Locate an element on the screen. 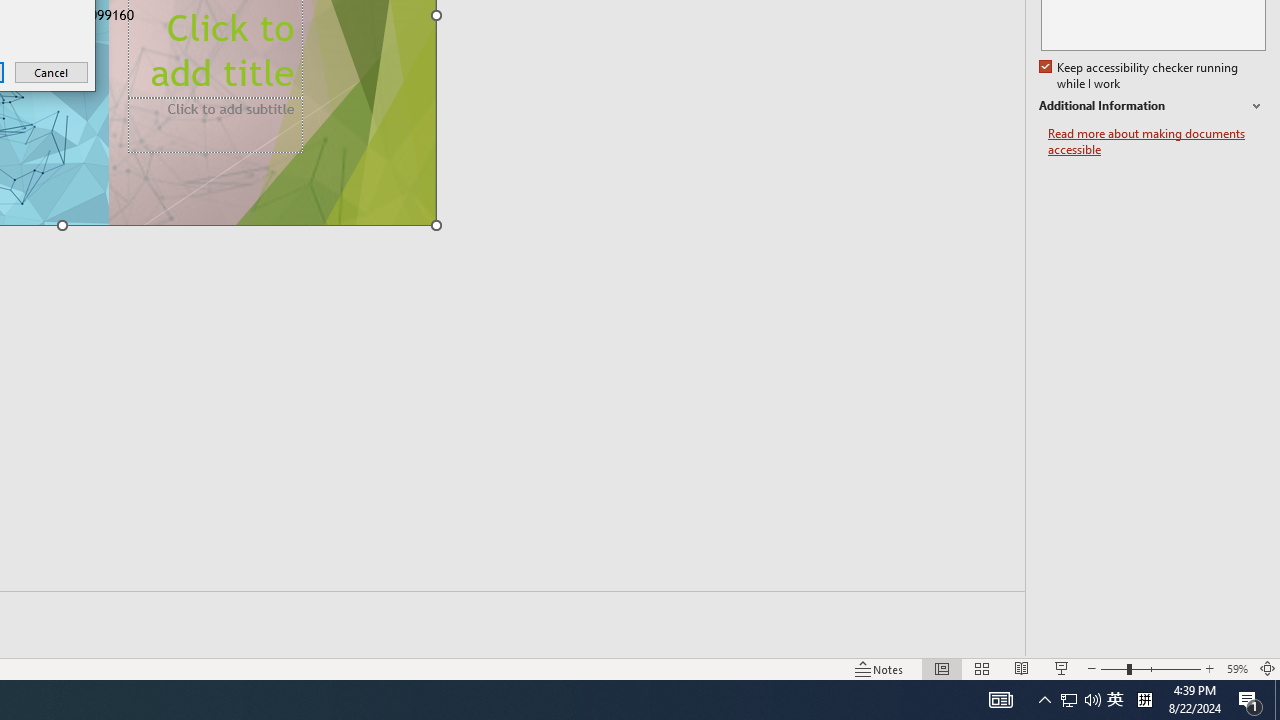 The image size is (1280, 720). Show desktop is located at coordinates (1152, 106).